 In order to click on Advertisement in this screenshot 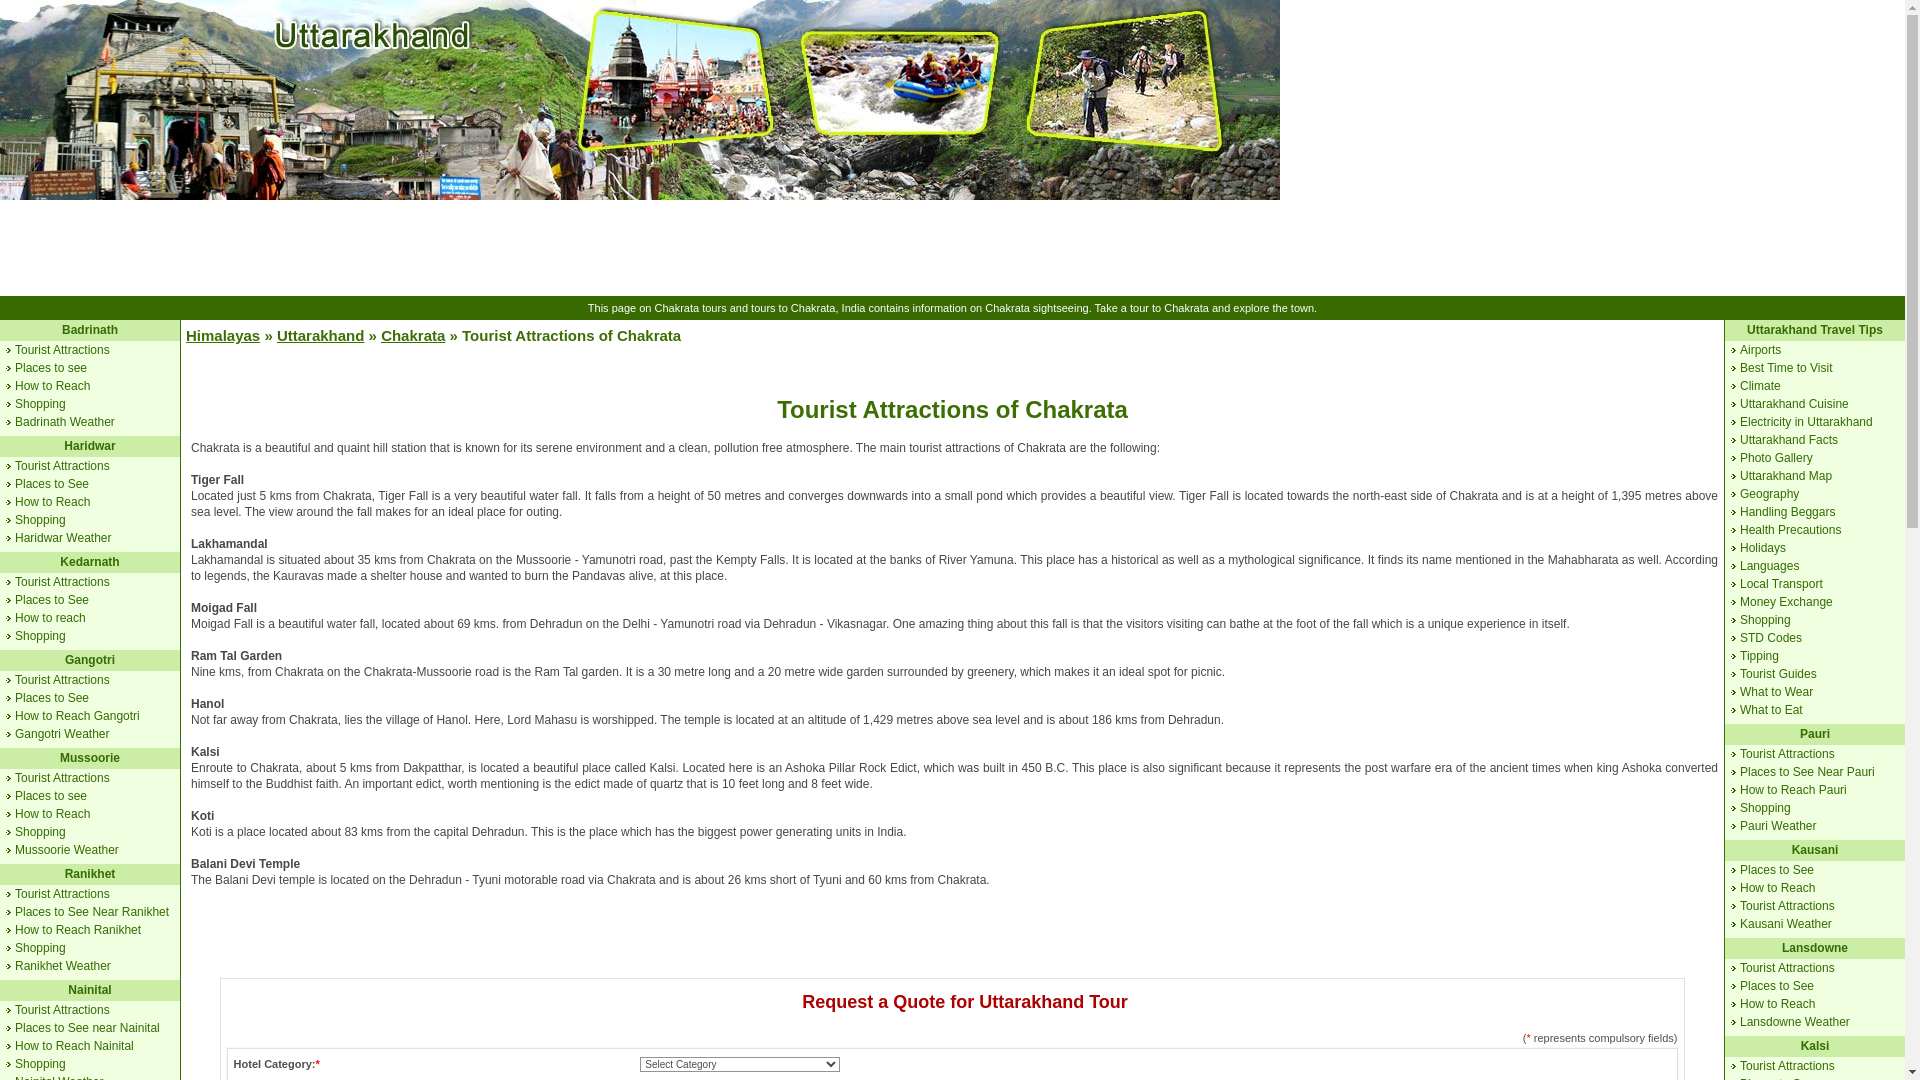, I will do `click(951, 248)`.